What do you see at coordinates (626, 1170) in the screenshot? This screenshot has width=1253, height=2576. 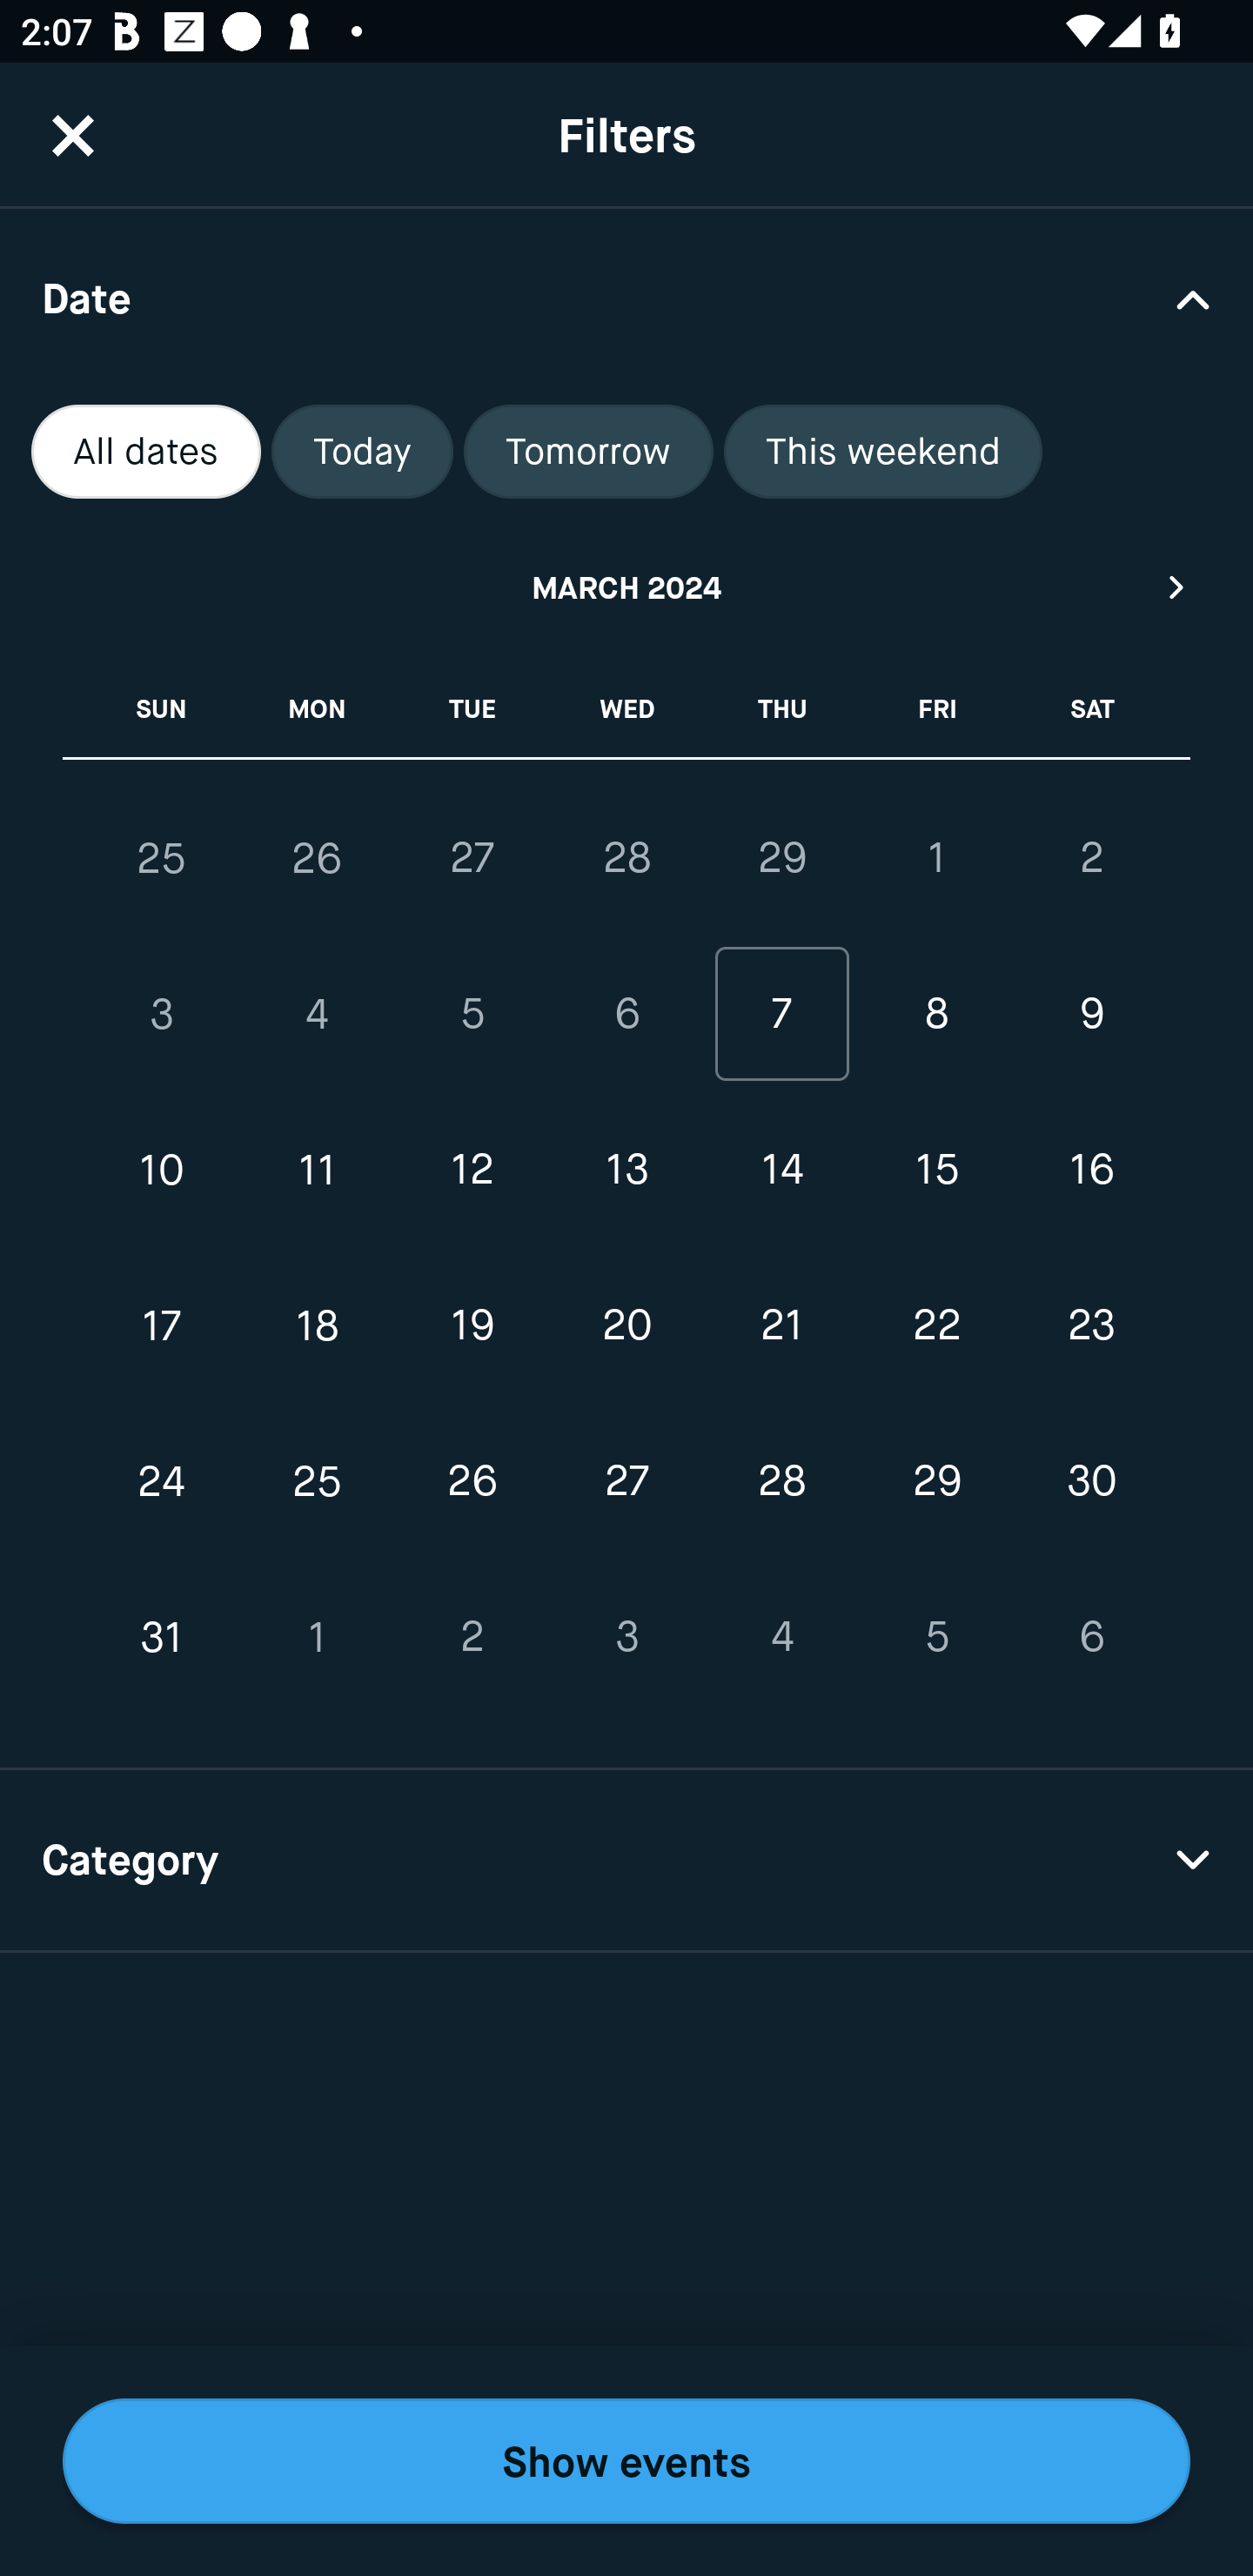 I see `13` at bounding box center [626, 1170].